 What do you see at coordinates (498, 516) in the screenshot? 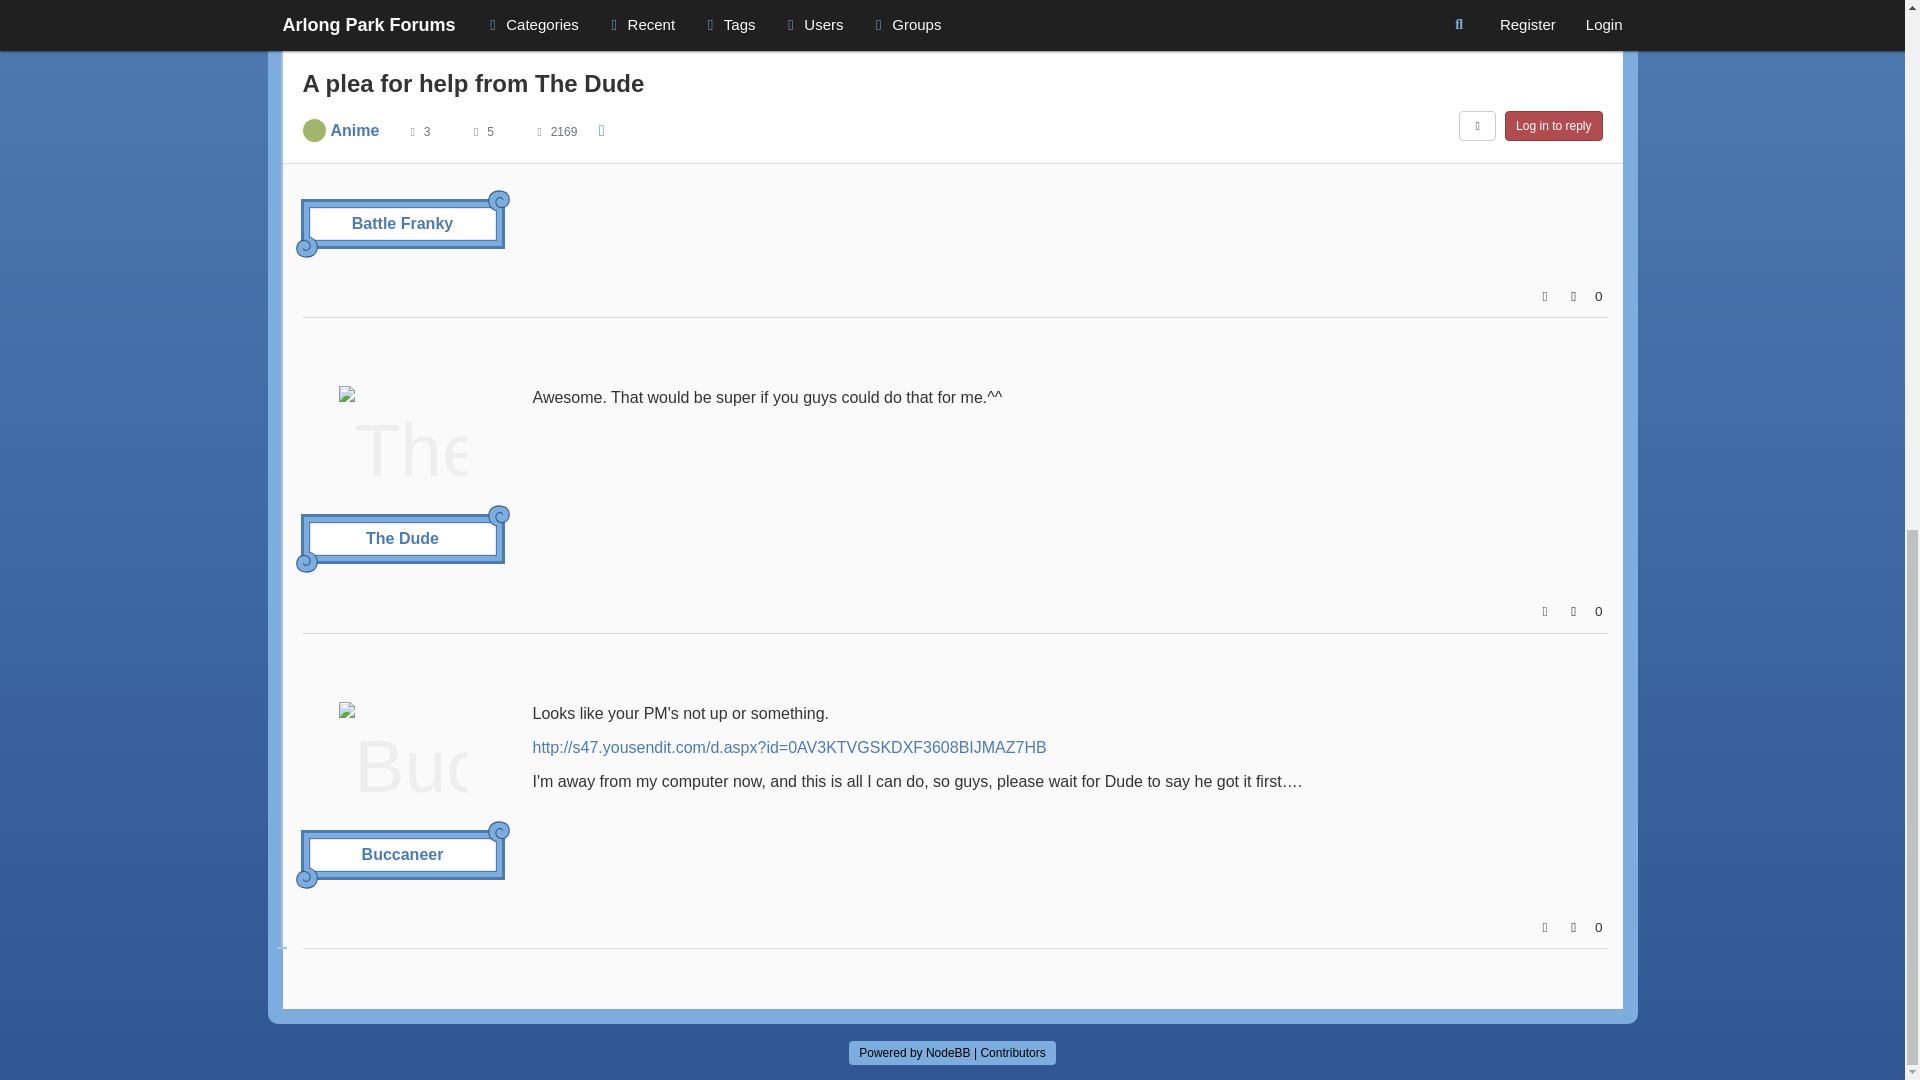
I see `spiral` at bounding box center [498, 516].